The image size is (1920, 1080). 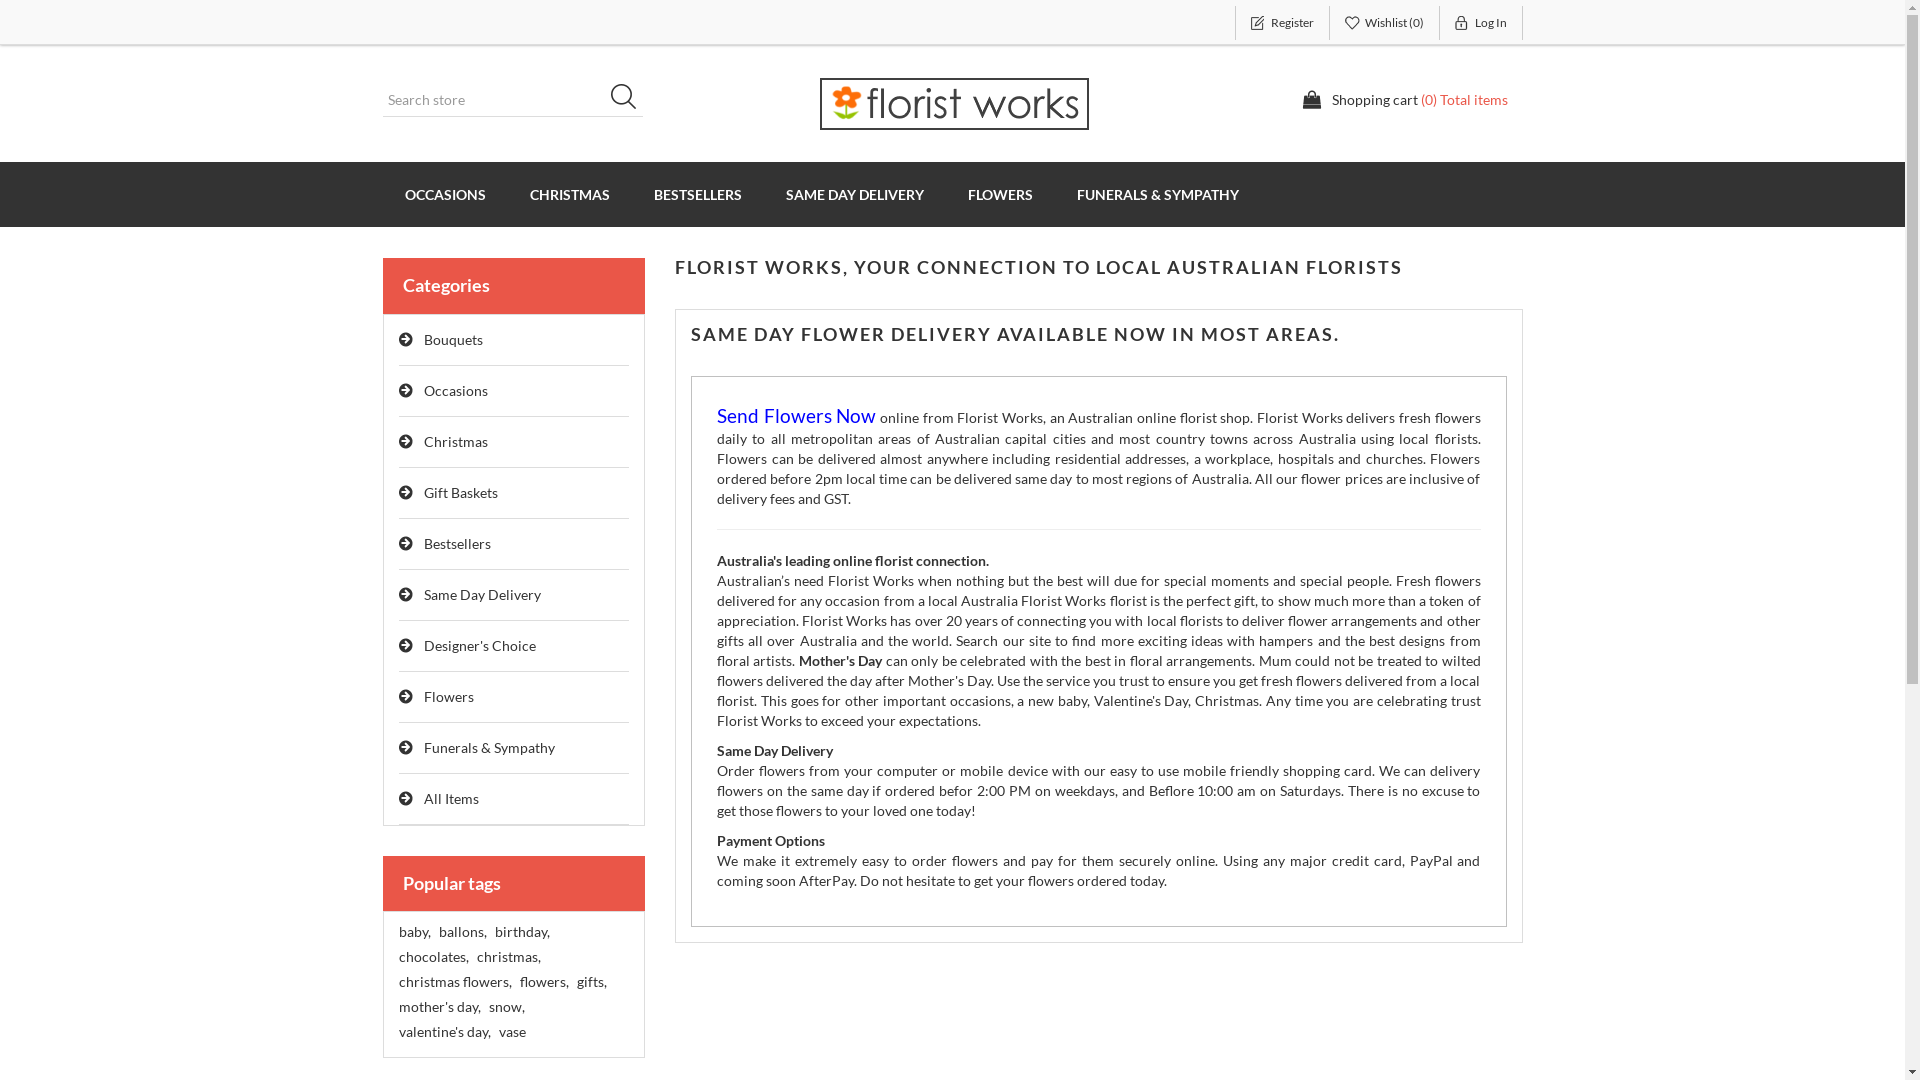 I want to click on Bestsellers, so click(x=514, y=544).